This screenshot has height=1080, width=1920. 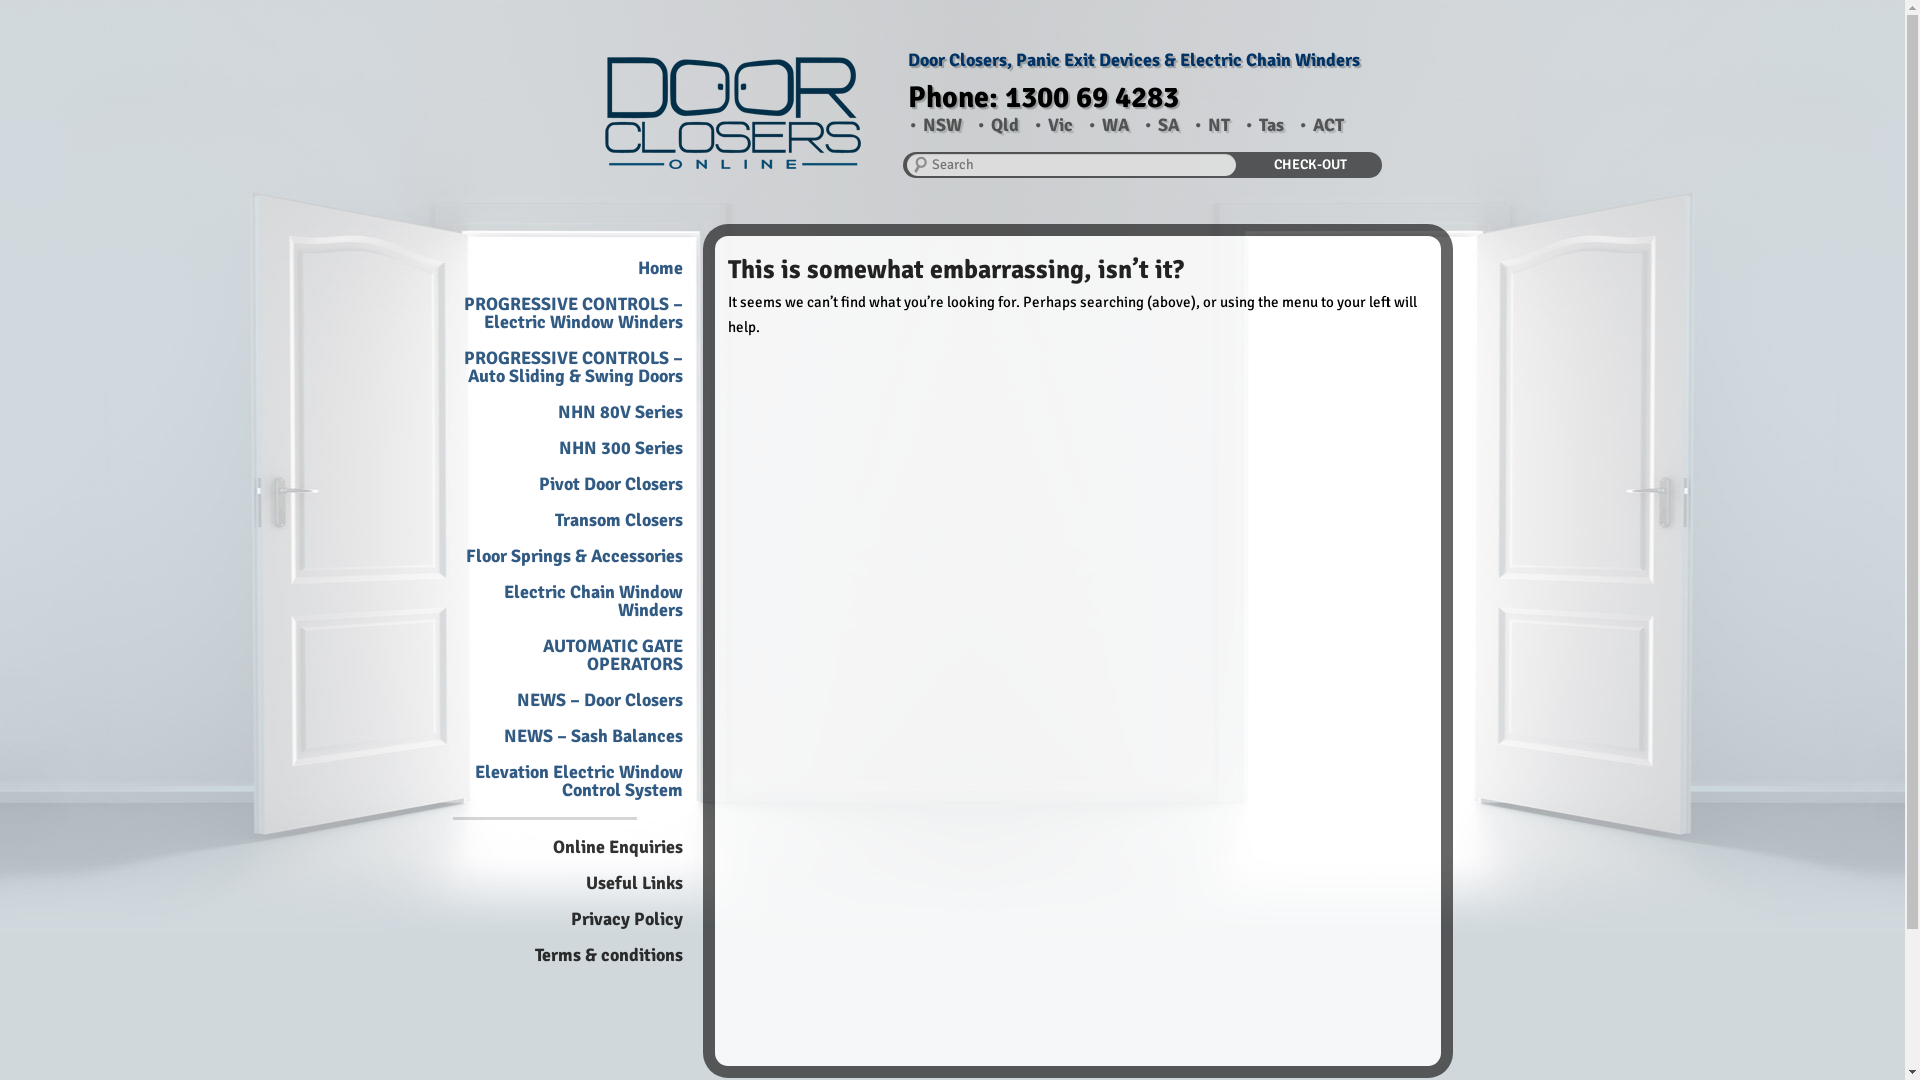 I want to click on Terms & conditions, so click(x=608, y=955).